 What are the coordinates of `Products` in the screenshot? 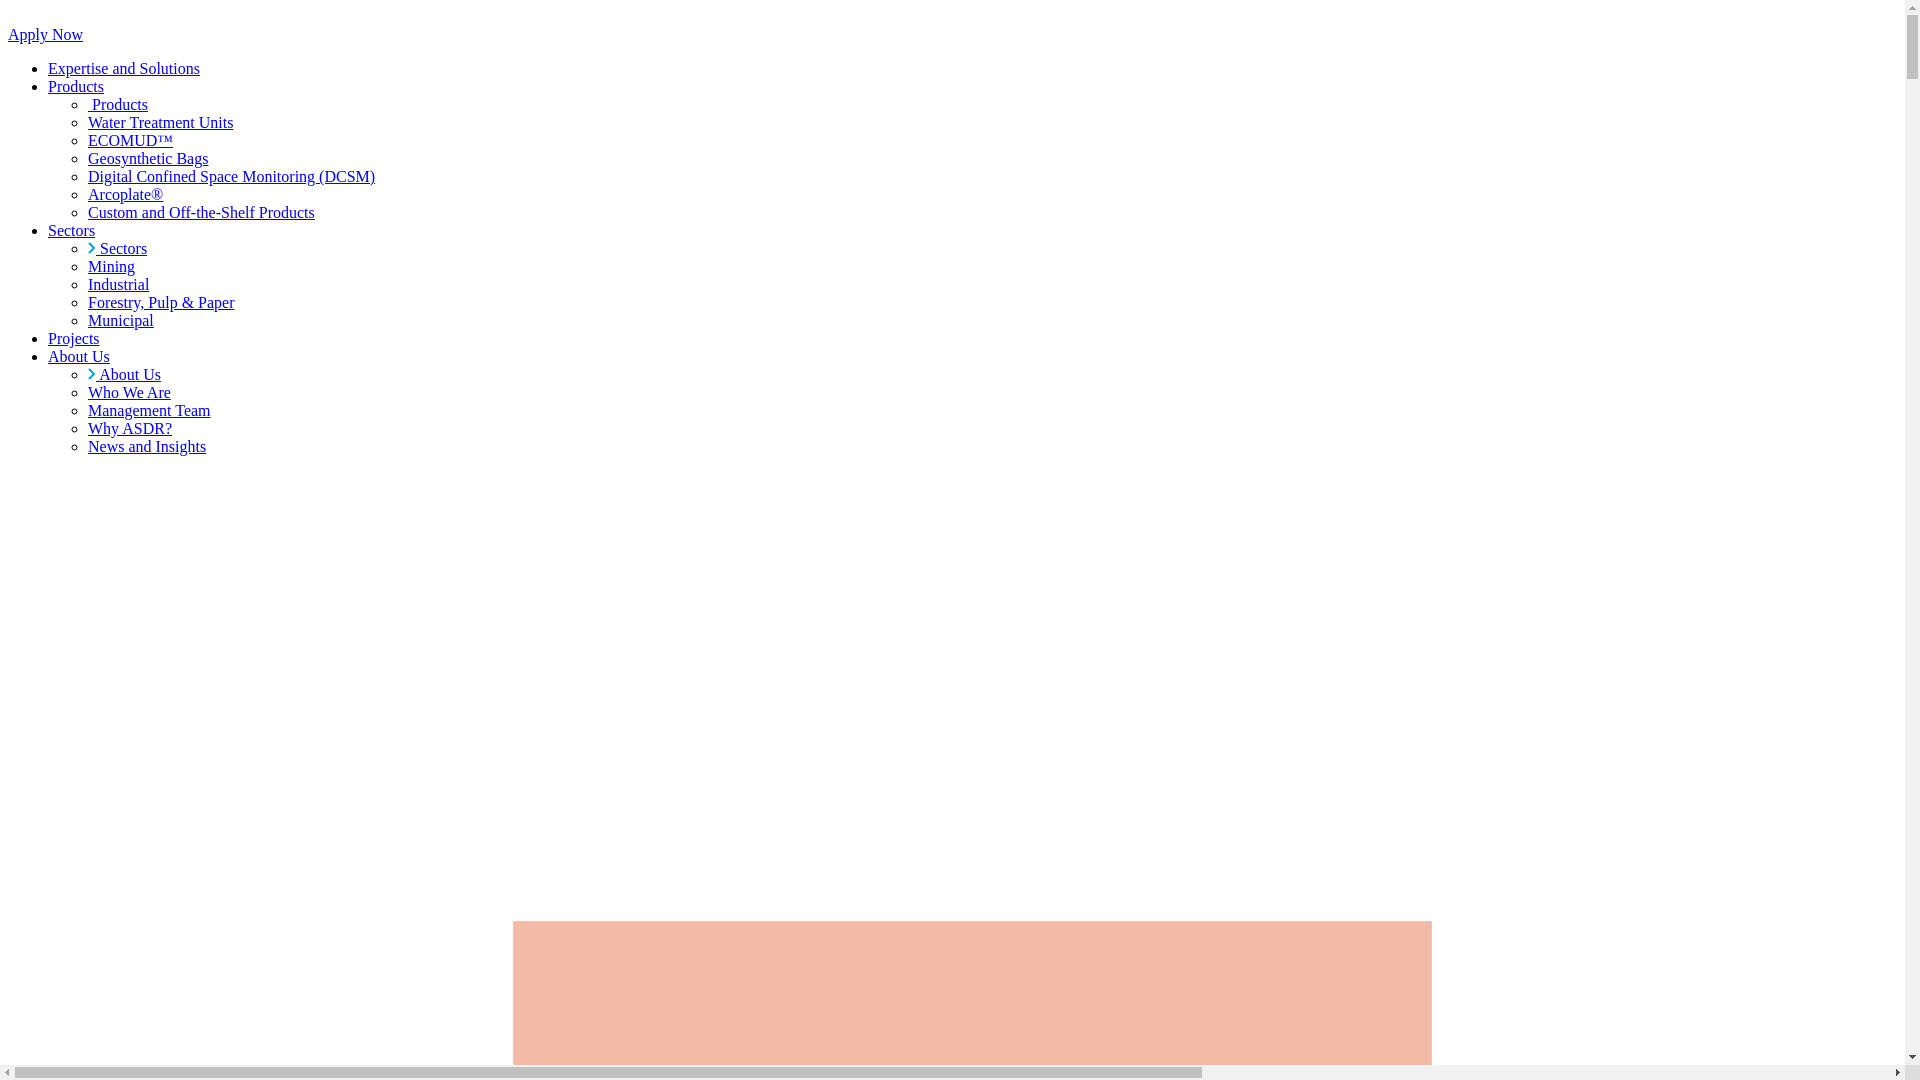 It's located at (76, 86).